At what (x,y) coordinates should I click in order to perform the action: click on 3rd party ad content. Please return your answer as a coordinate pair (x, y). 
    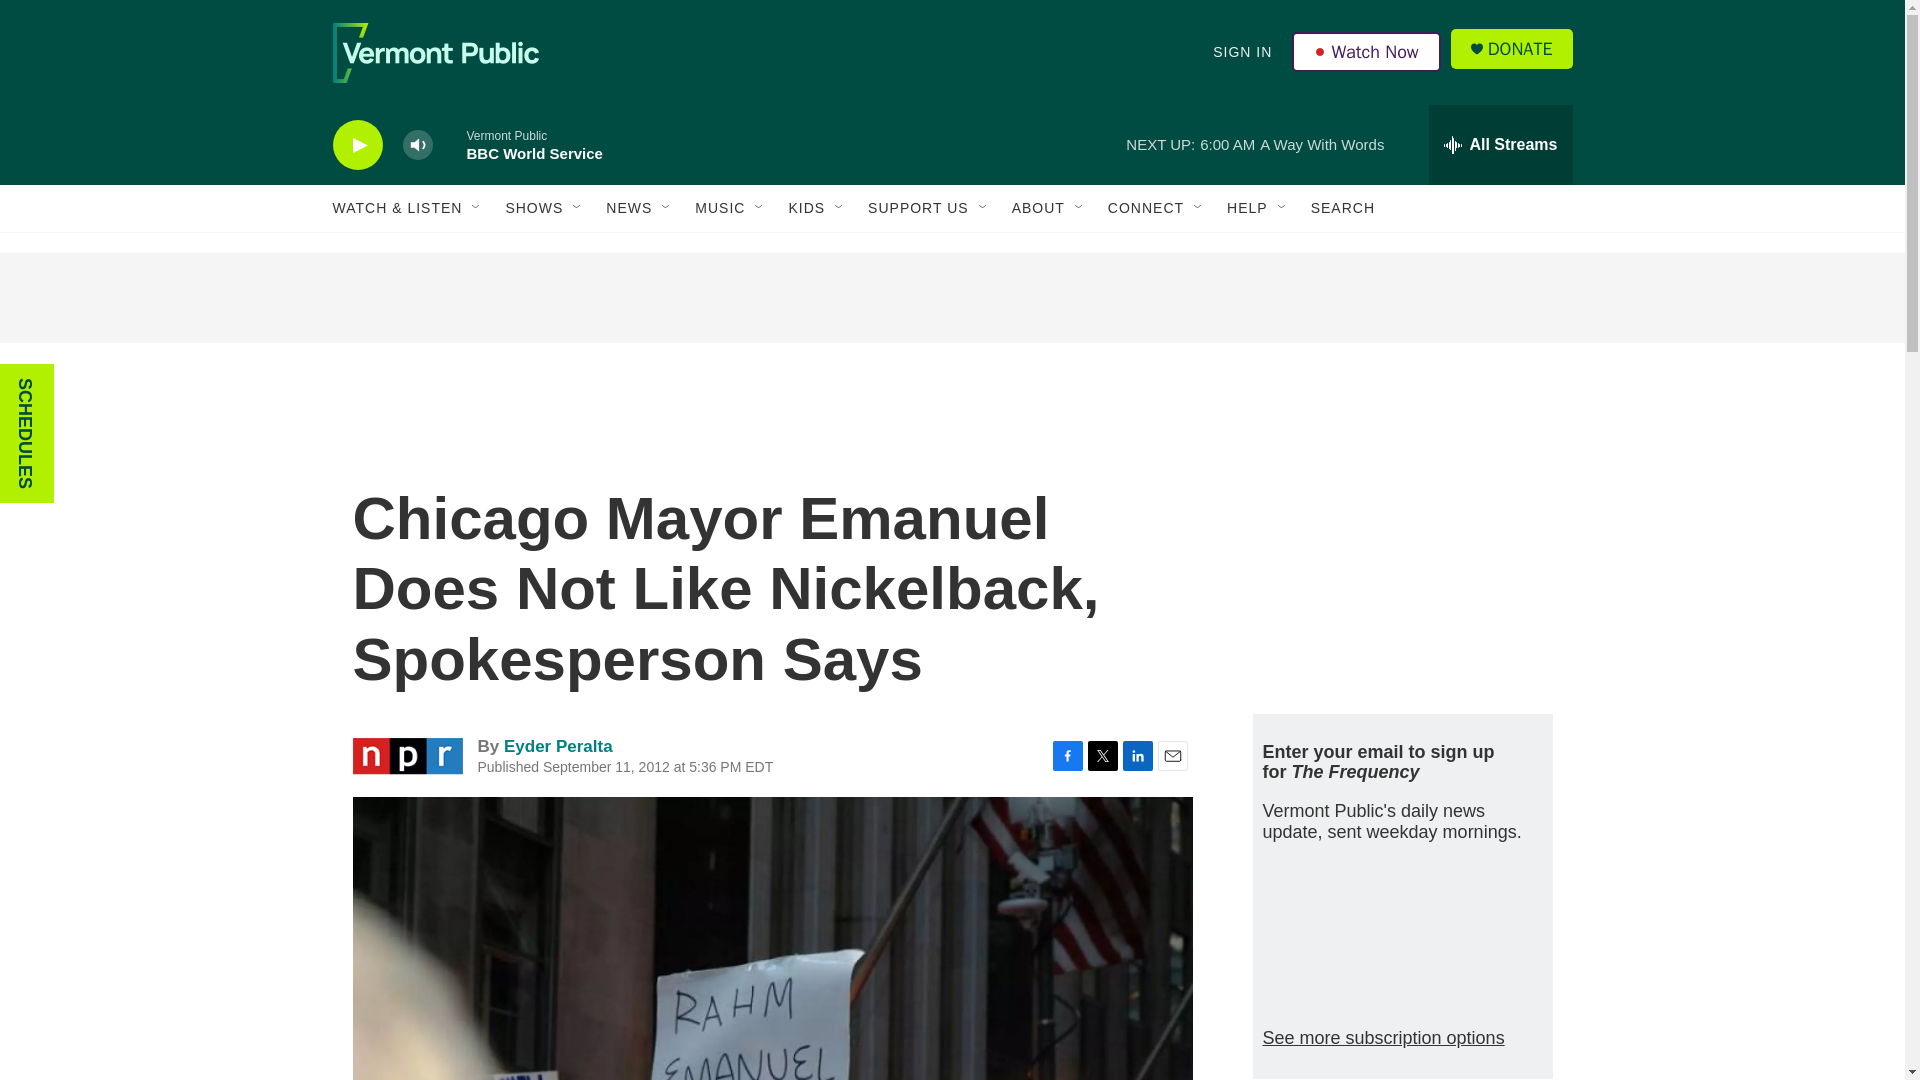
    Looking at the image, I should click on (951, 298).